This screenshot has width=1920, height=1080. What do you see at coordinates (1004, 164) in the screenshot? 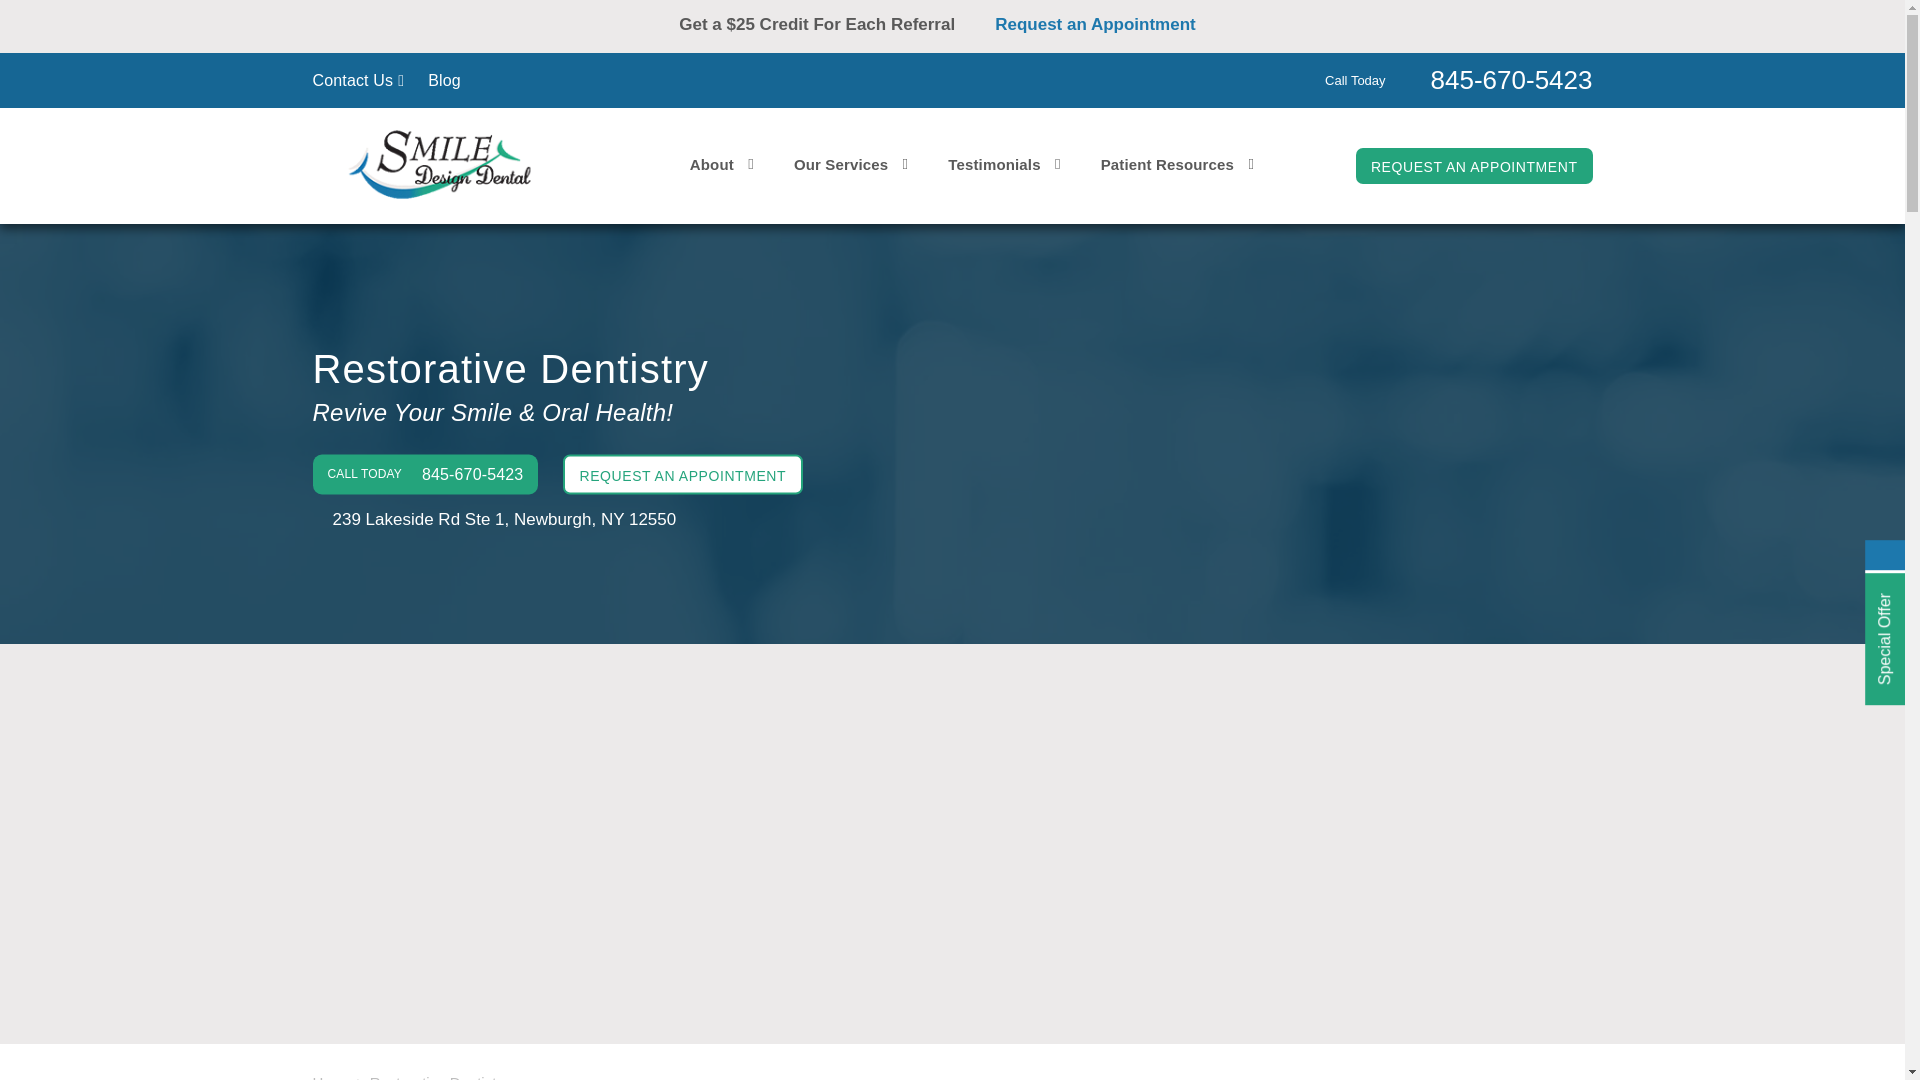
I see `Testimonials` at bounding box center [1004, 164].